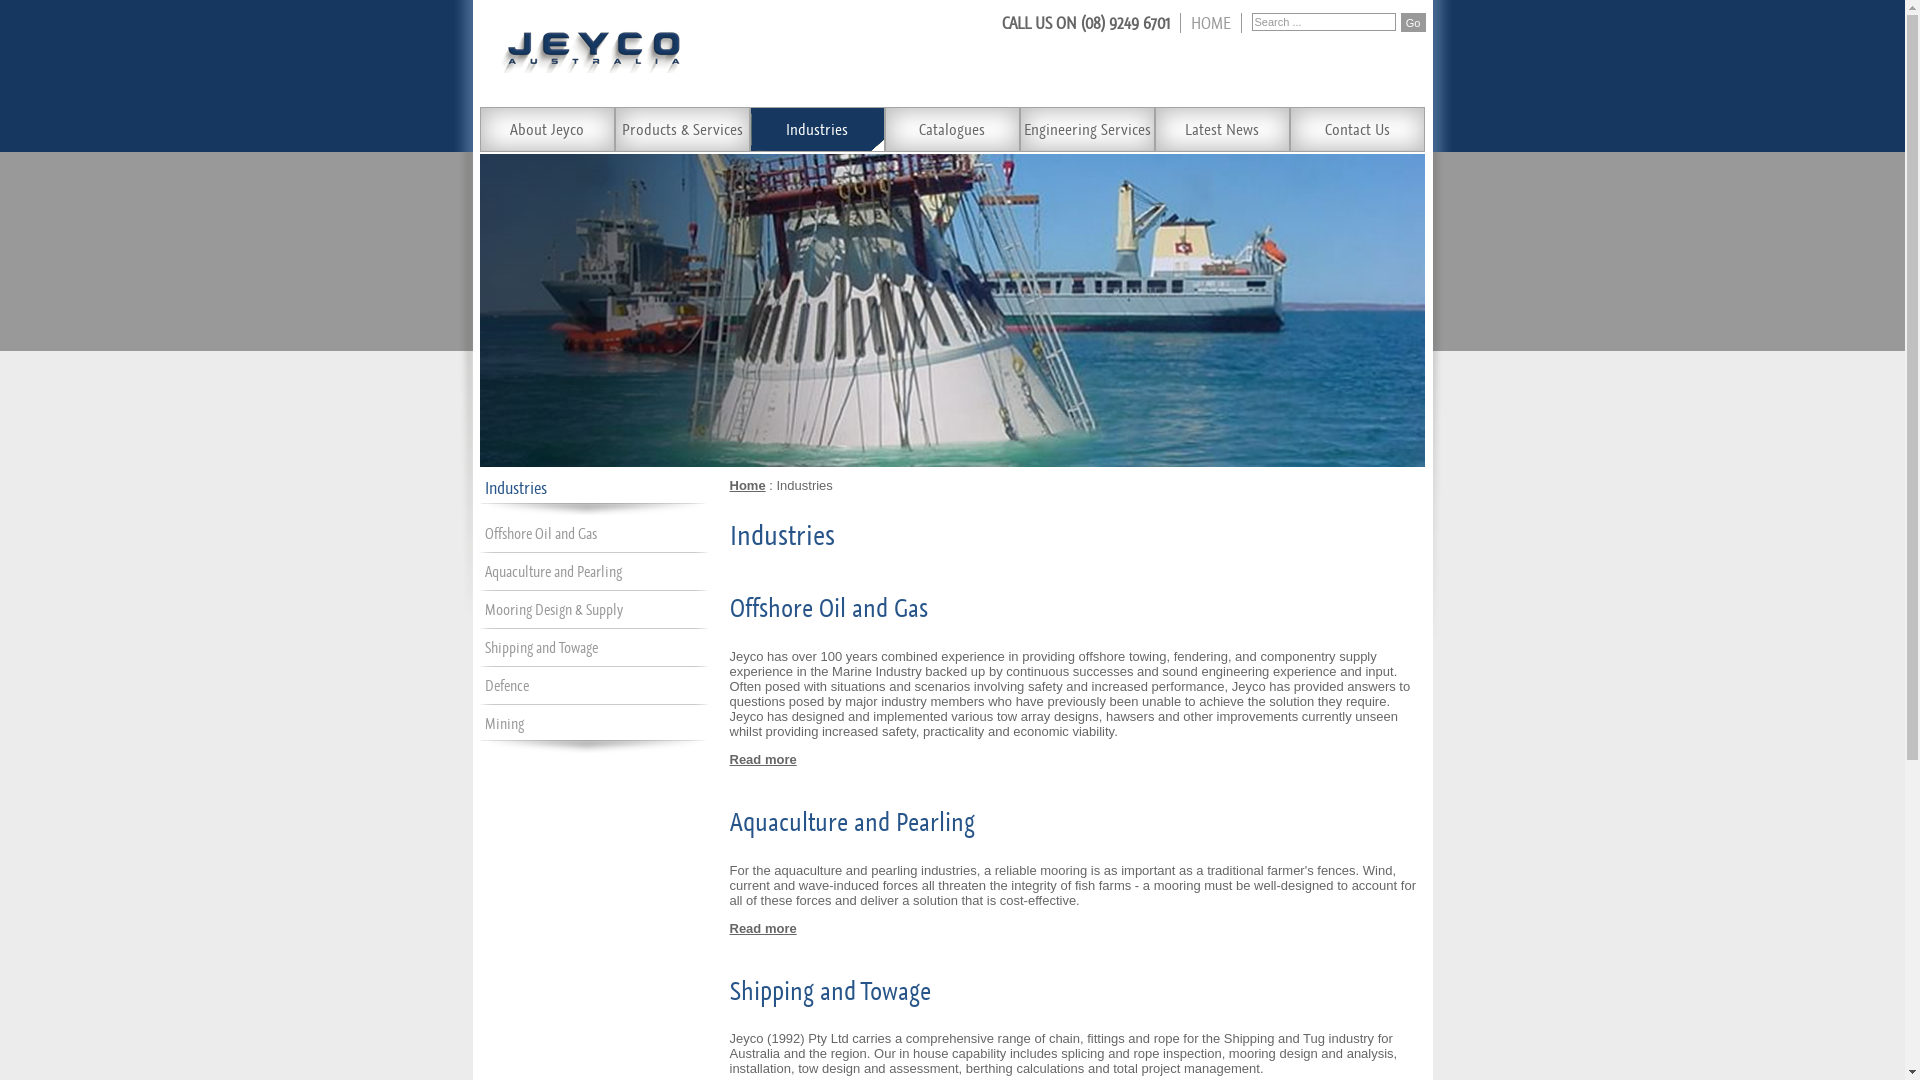  Describe the element at coordinates (548, 130) in the screenshot. I see `About Jeyco` at that location.